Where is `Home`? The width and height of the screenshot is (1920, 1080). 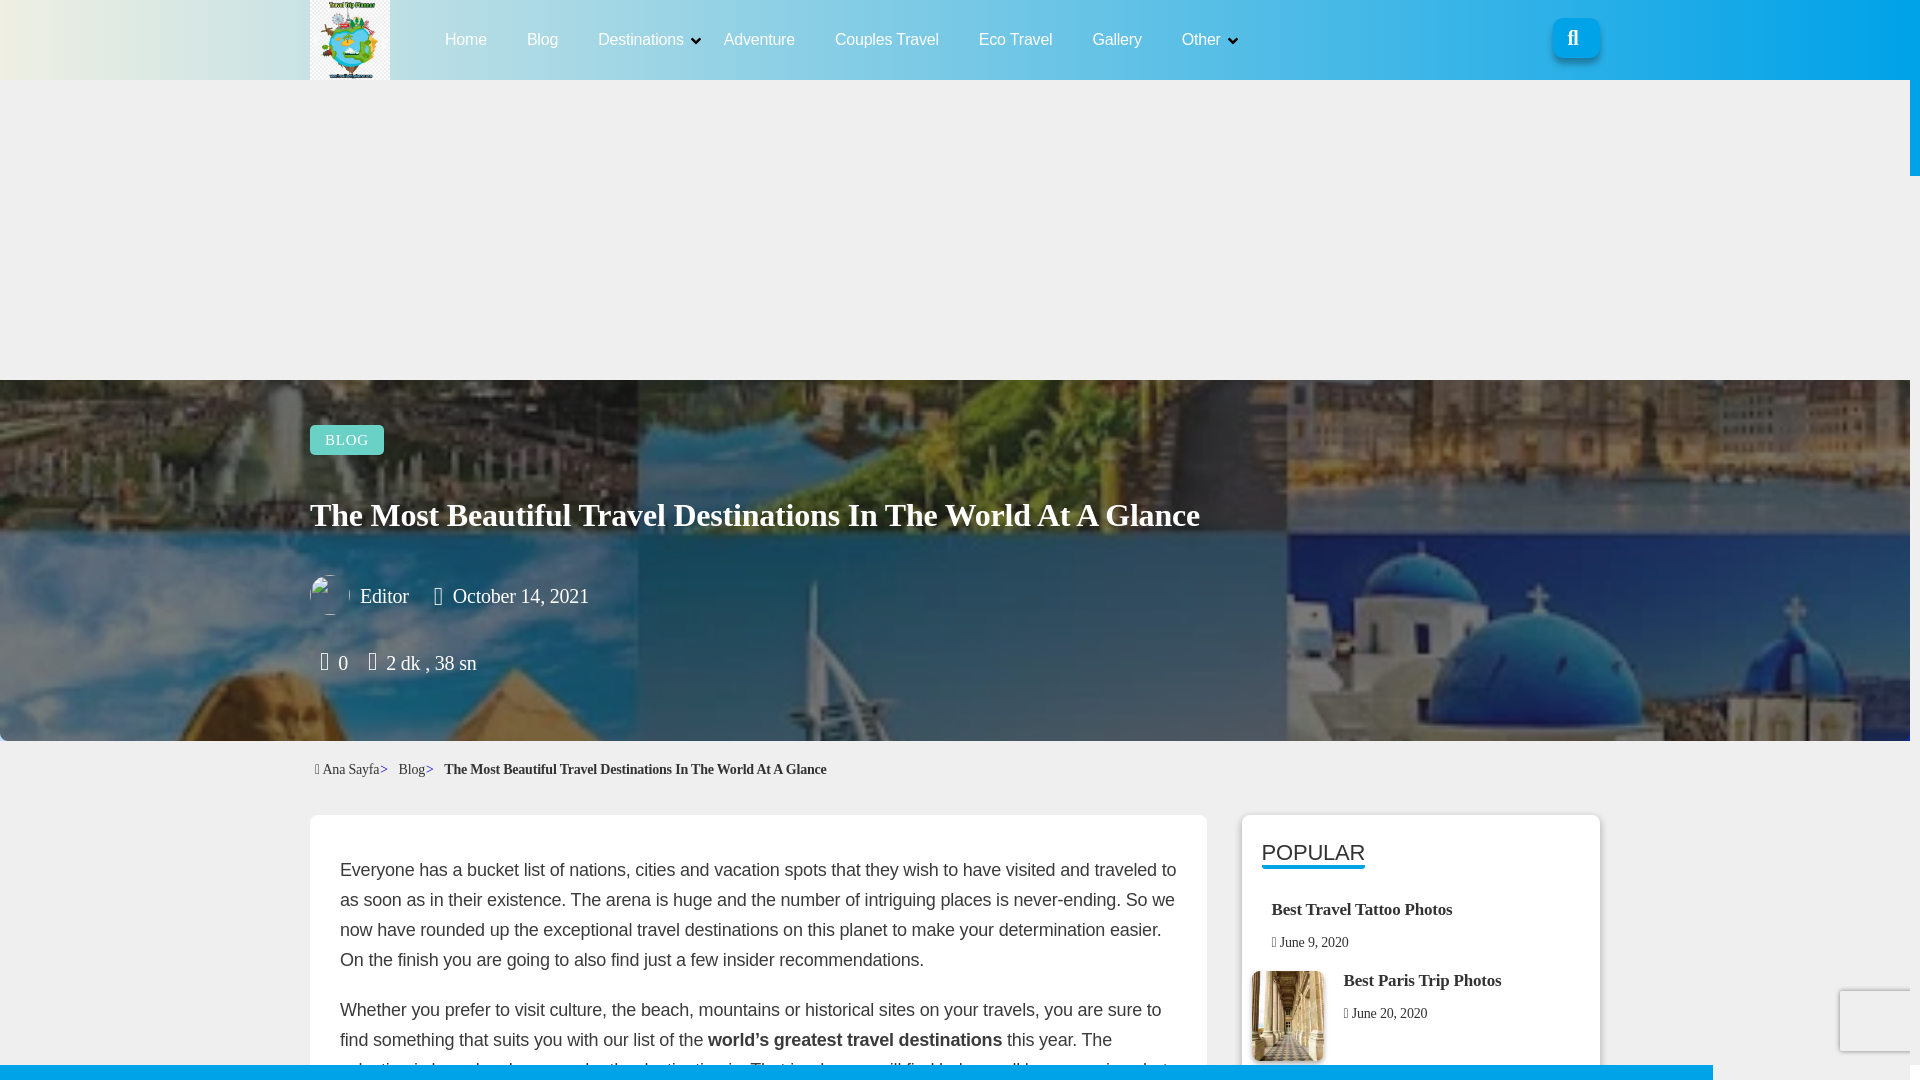
Home is located at coordinates (466, 39).